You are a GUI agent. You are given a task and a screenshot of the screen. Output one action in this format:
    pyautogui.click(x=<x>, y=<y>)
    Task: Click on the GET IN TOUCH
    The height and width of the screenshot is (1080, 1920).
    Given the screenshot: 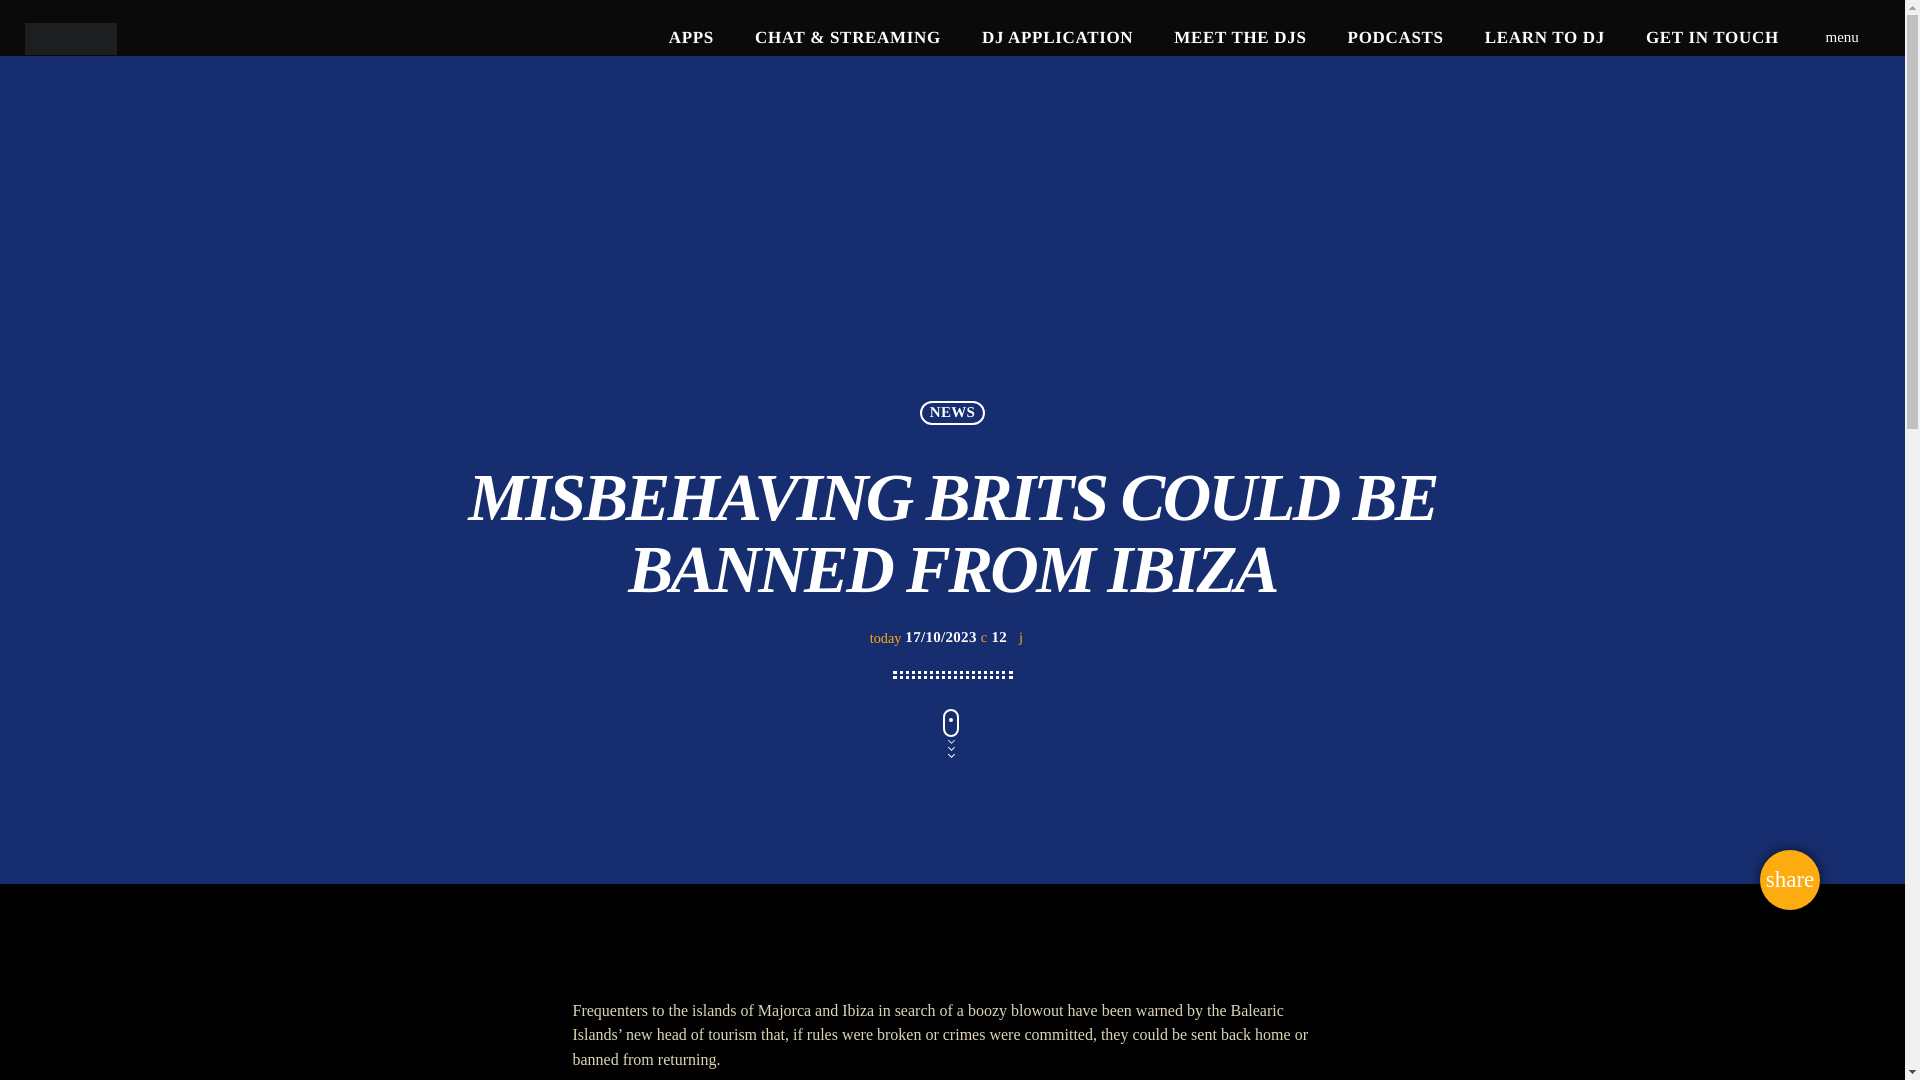 What is the action you would take?
    pyautogui.click(x=1712, y=38)
    